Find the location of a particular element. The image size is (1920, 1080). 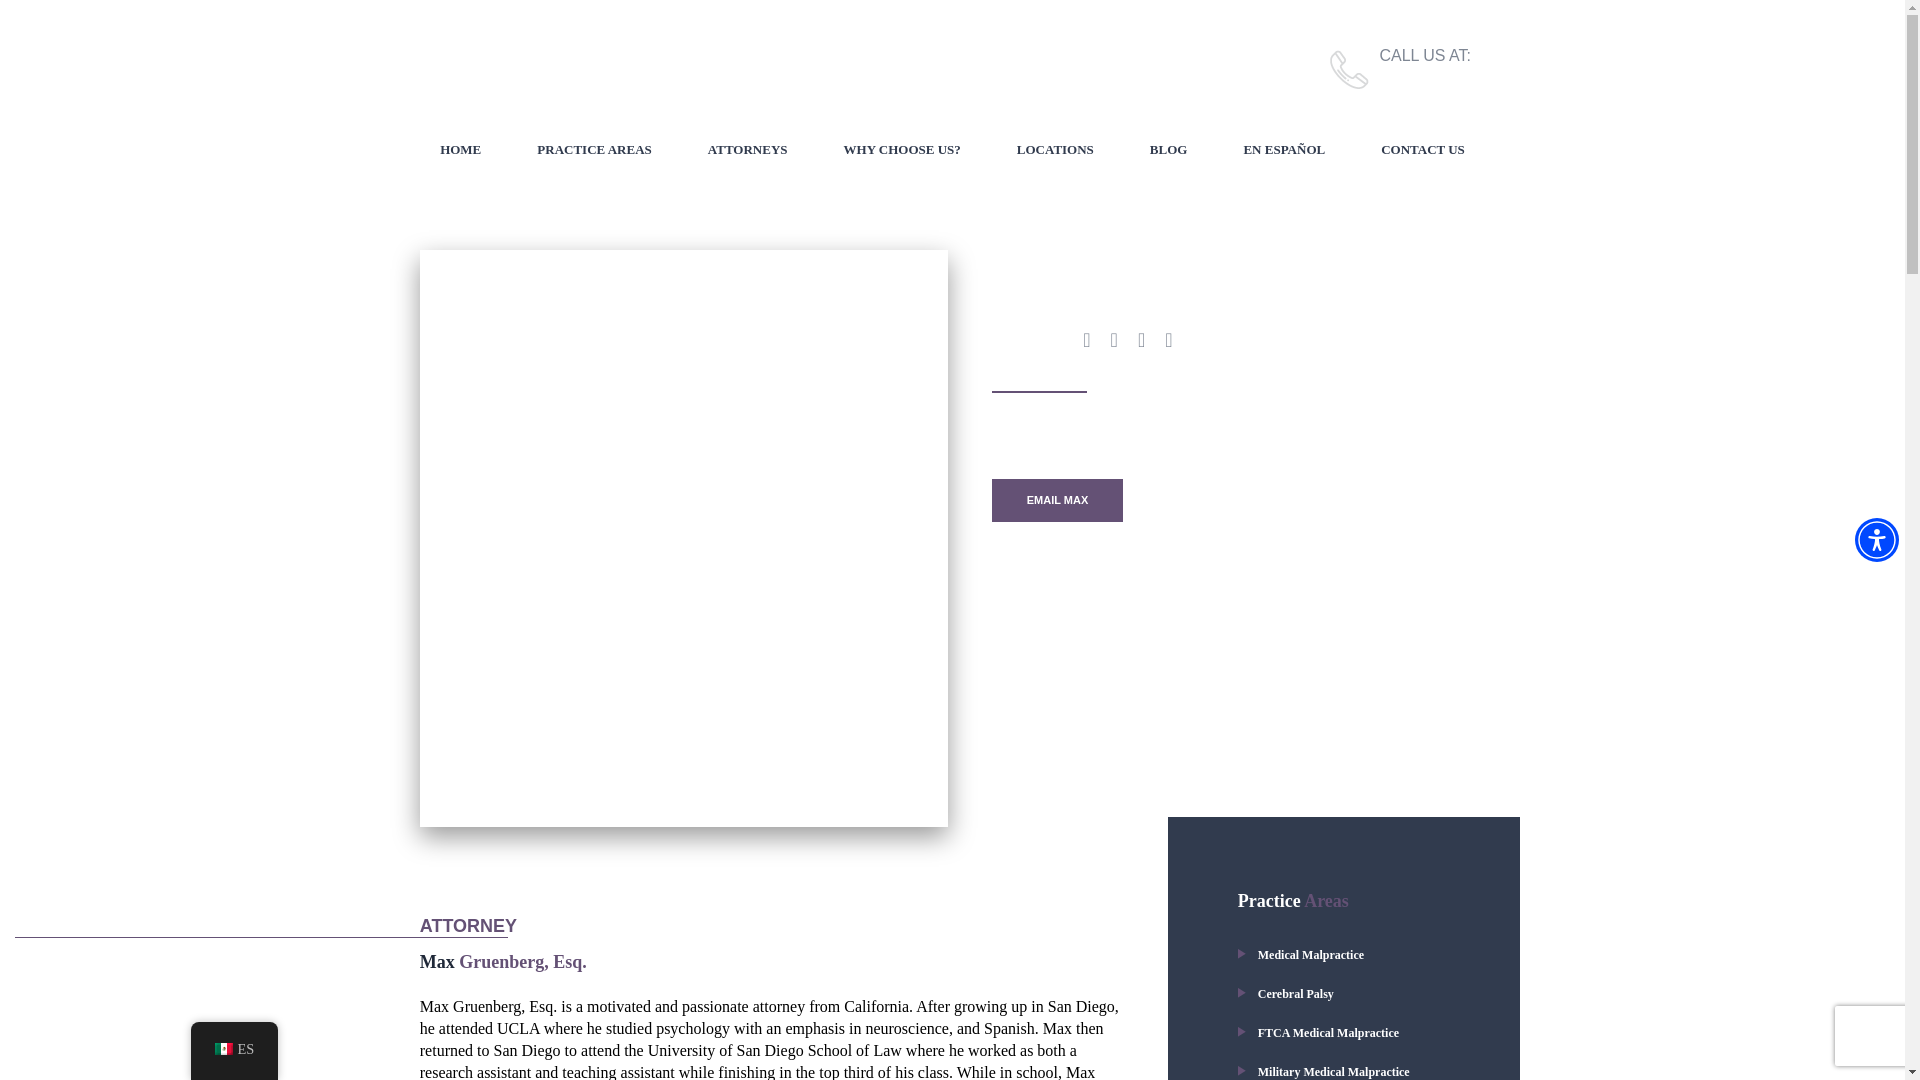

HOME is located at coordinates (460, 150).